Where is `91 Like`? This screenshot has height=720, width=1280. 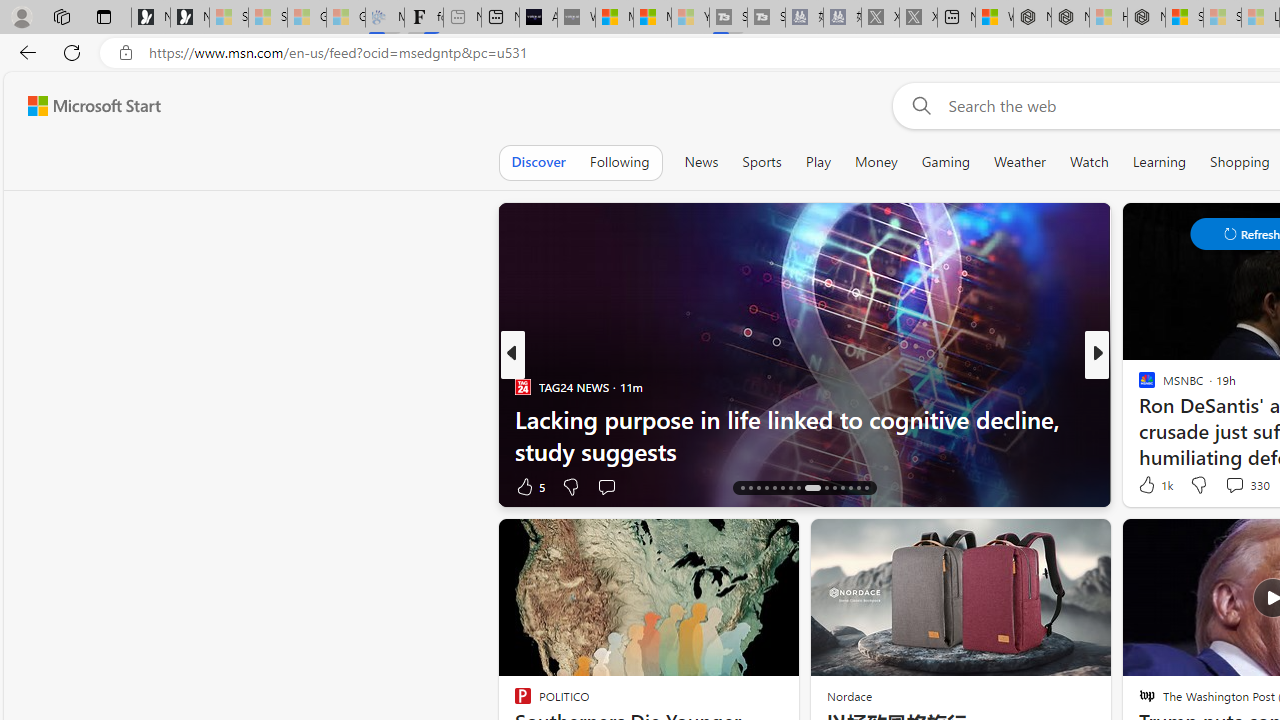 91 Like is located at coordinates (1149, 486).